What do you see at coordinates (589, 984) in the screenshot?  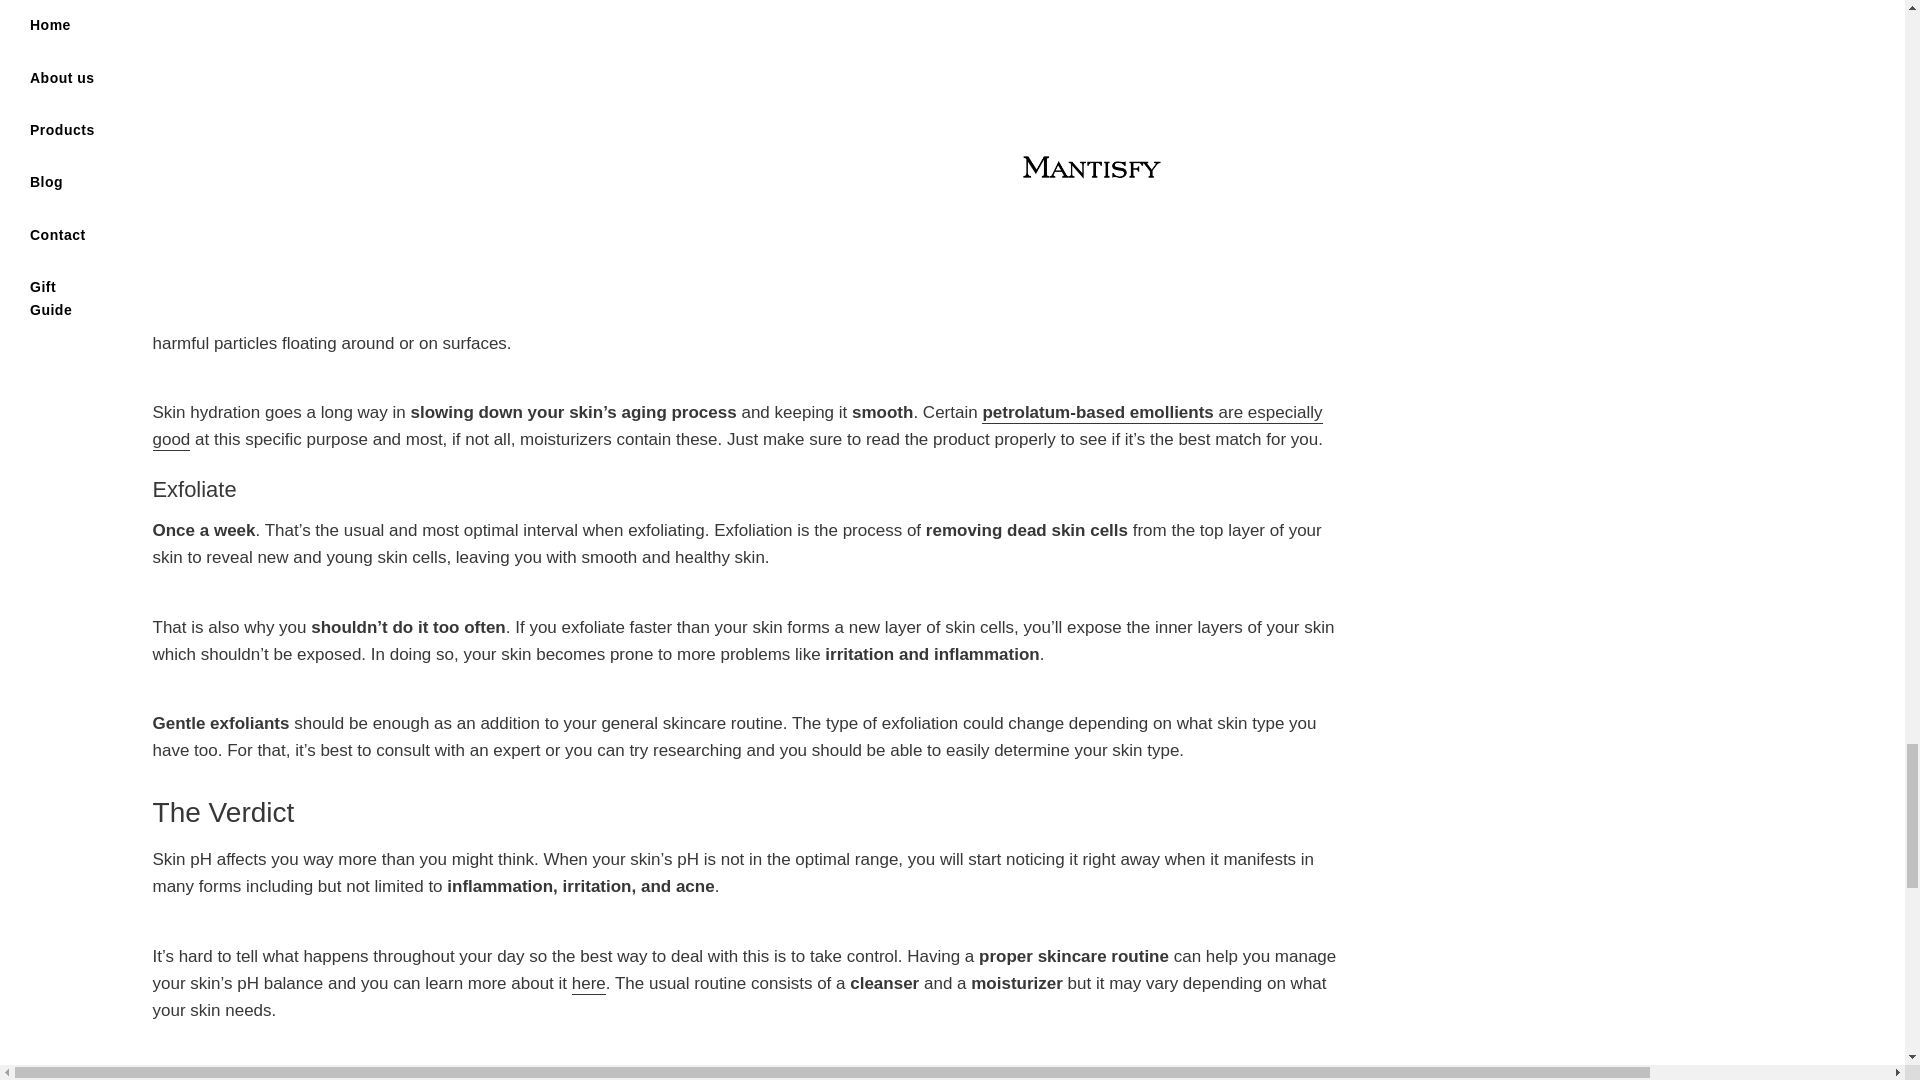 I see `best skin care routine for men` at bounding box center [589, 984].